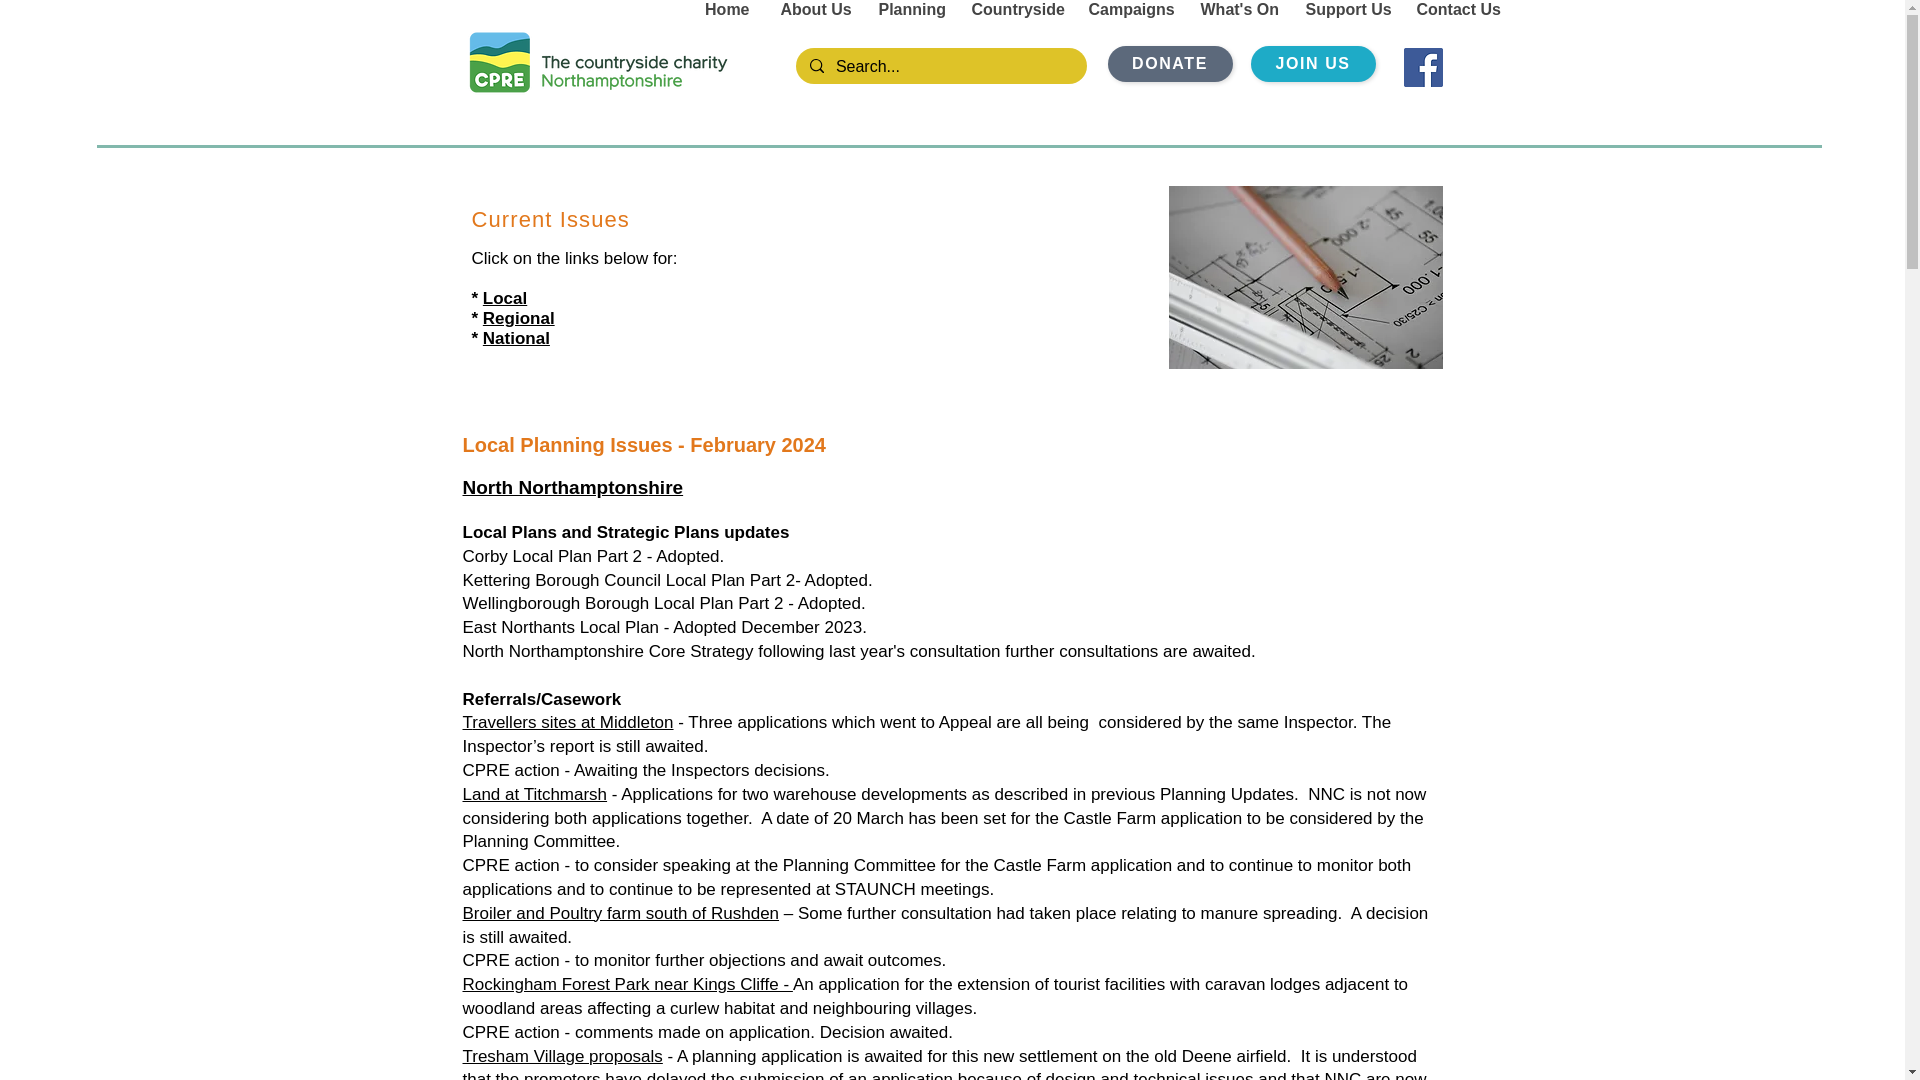 Image resolution: width=1920 pixels, height=1080 pixels. I want to click on Home, so click(726, 10).